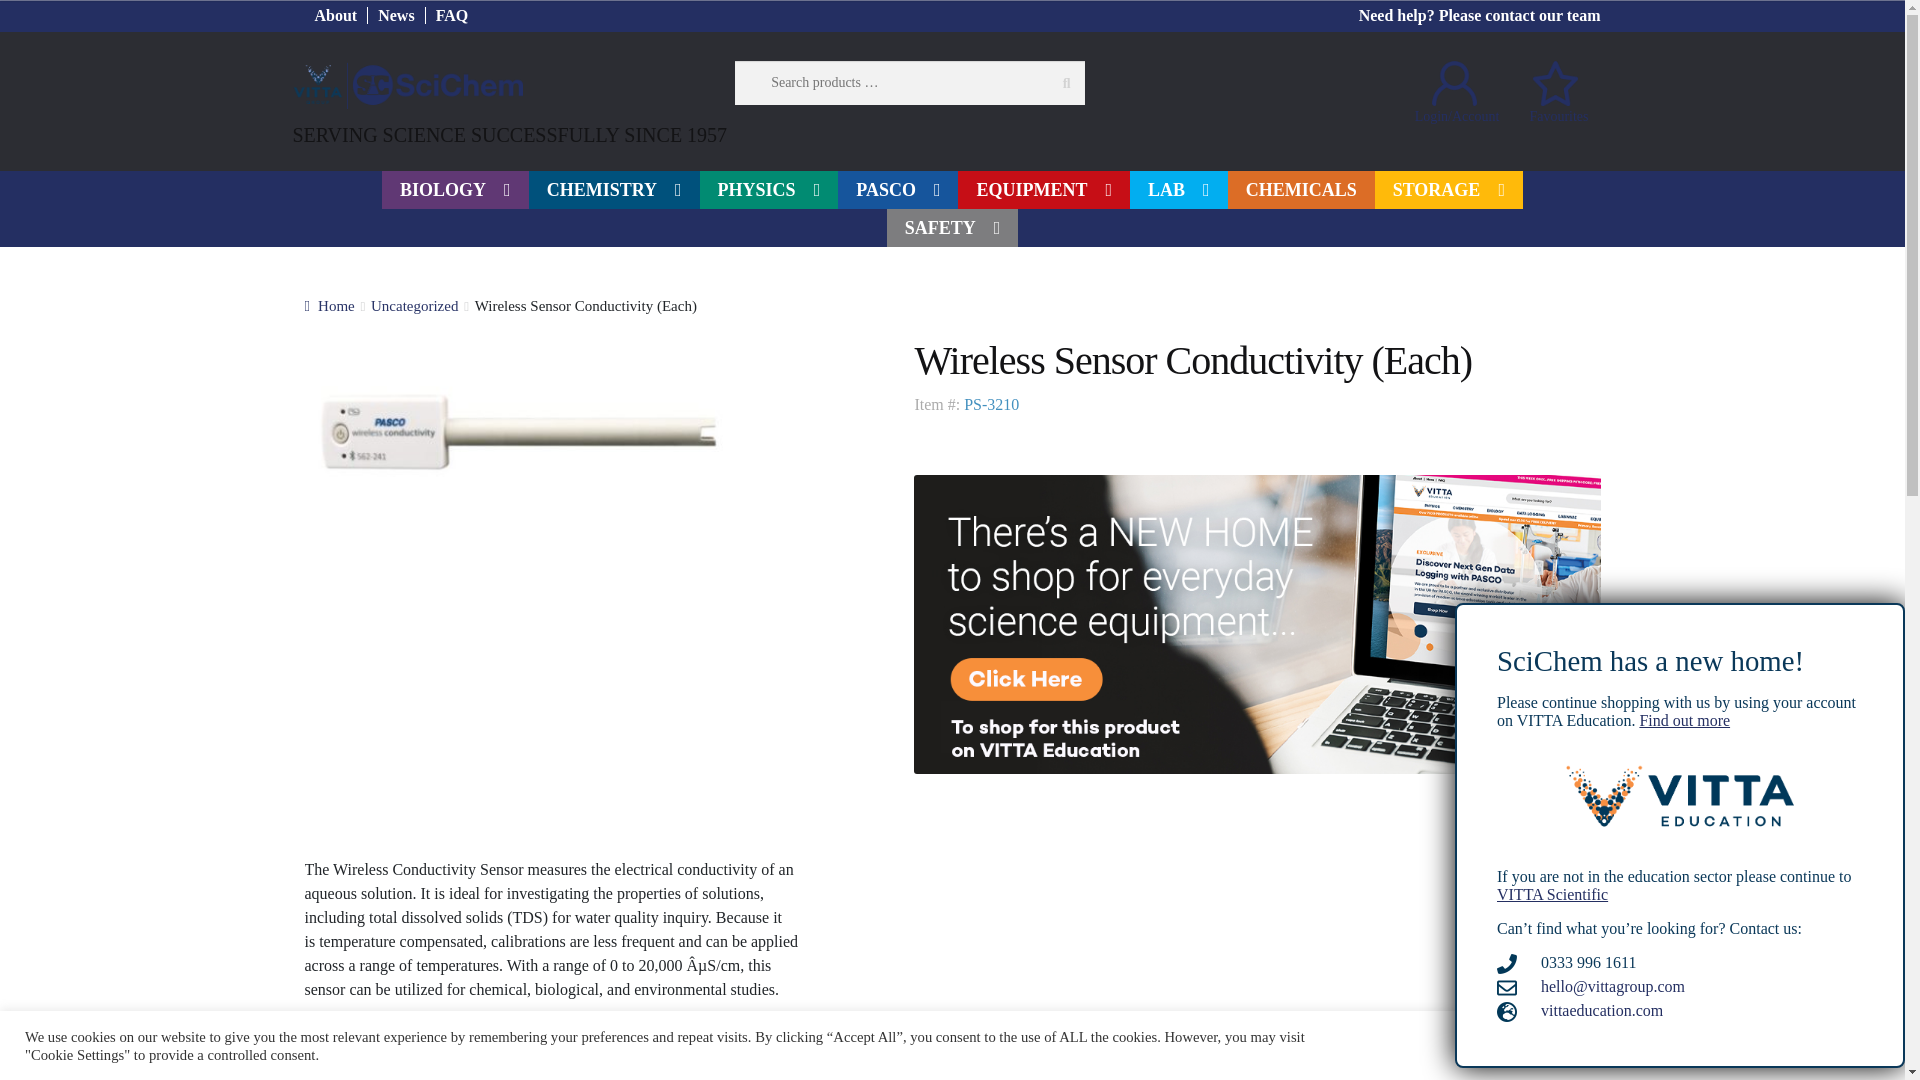 The width and height of the screenshot is (1920, 1080). What do you see at coordinates (1480, 14) in the screenshot?
I see `Need help? Please contact our team` at bounding box center [1480, 14].